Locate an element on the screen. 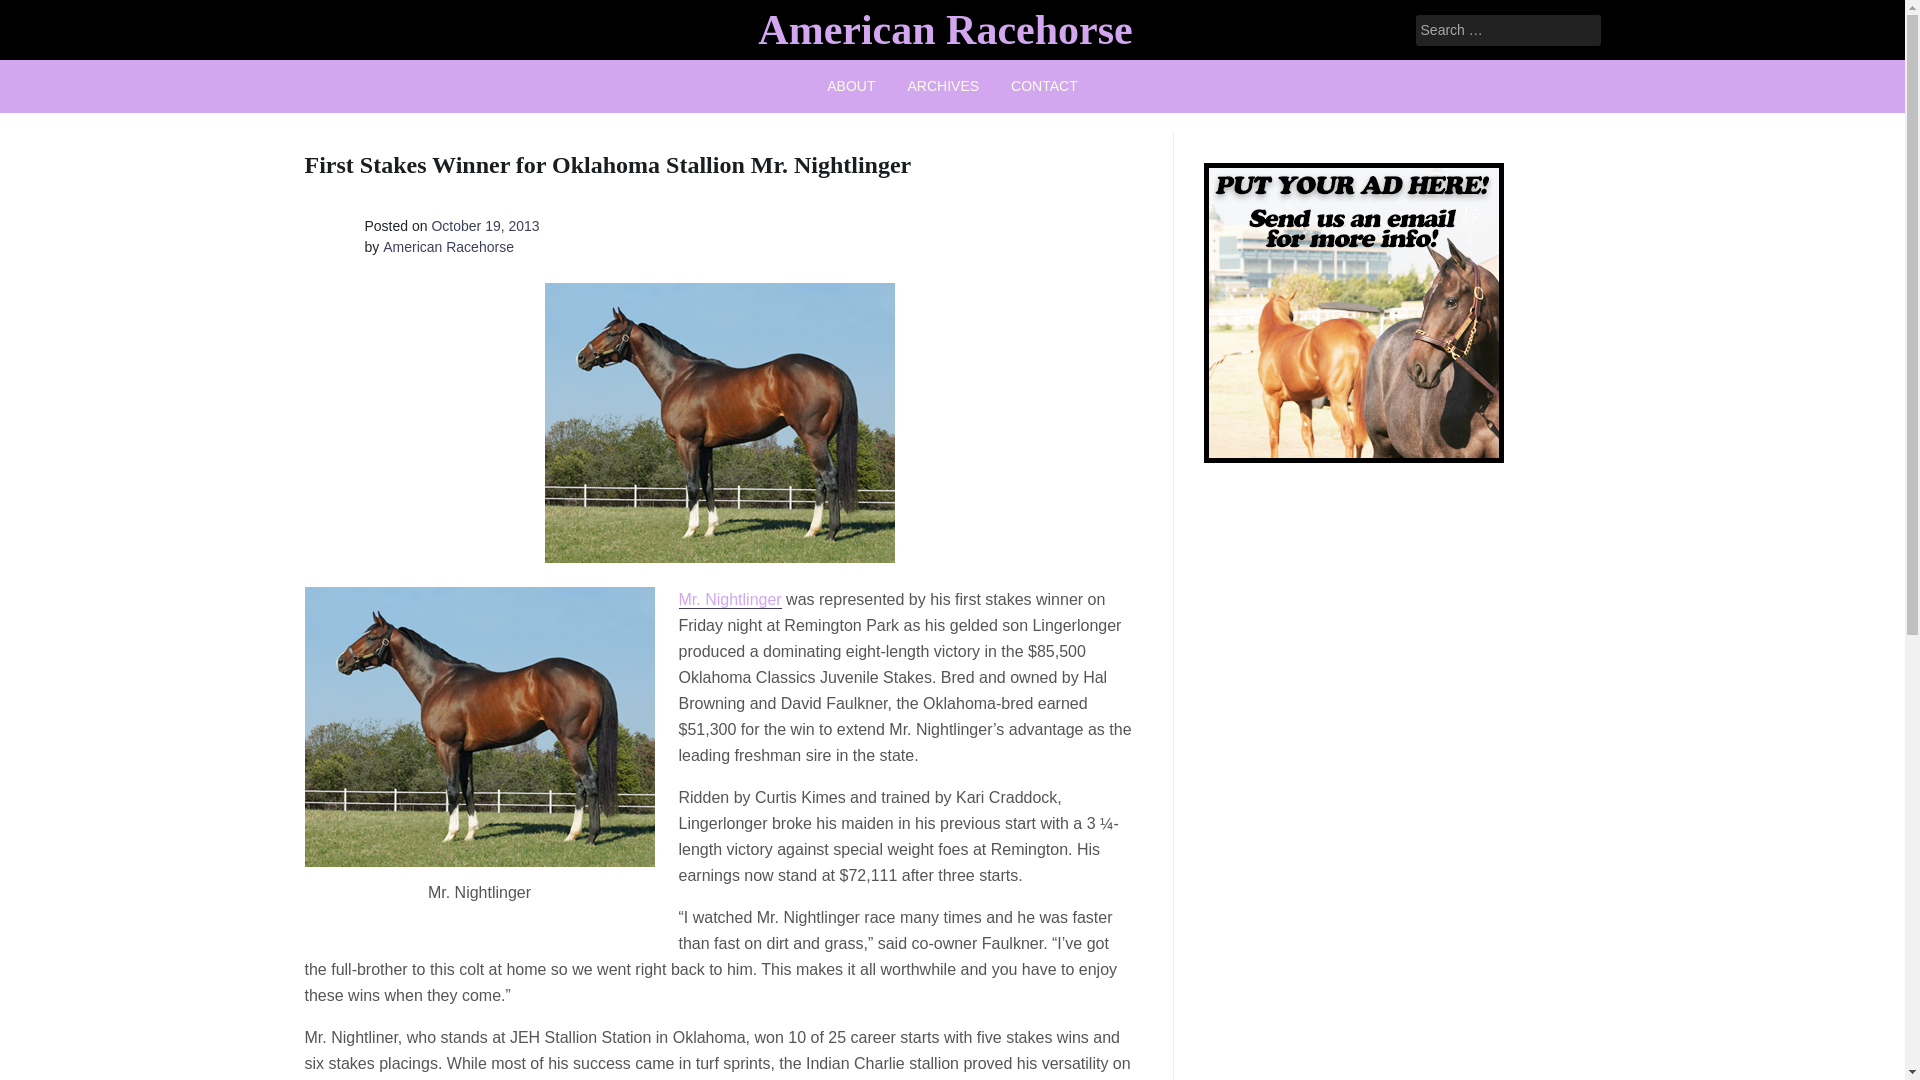 Image resolution: width=1920 pixels, height=1080 pixels. ARCHIVES is located at coordinates (944, 86).